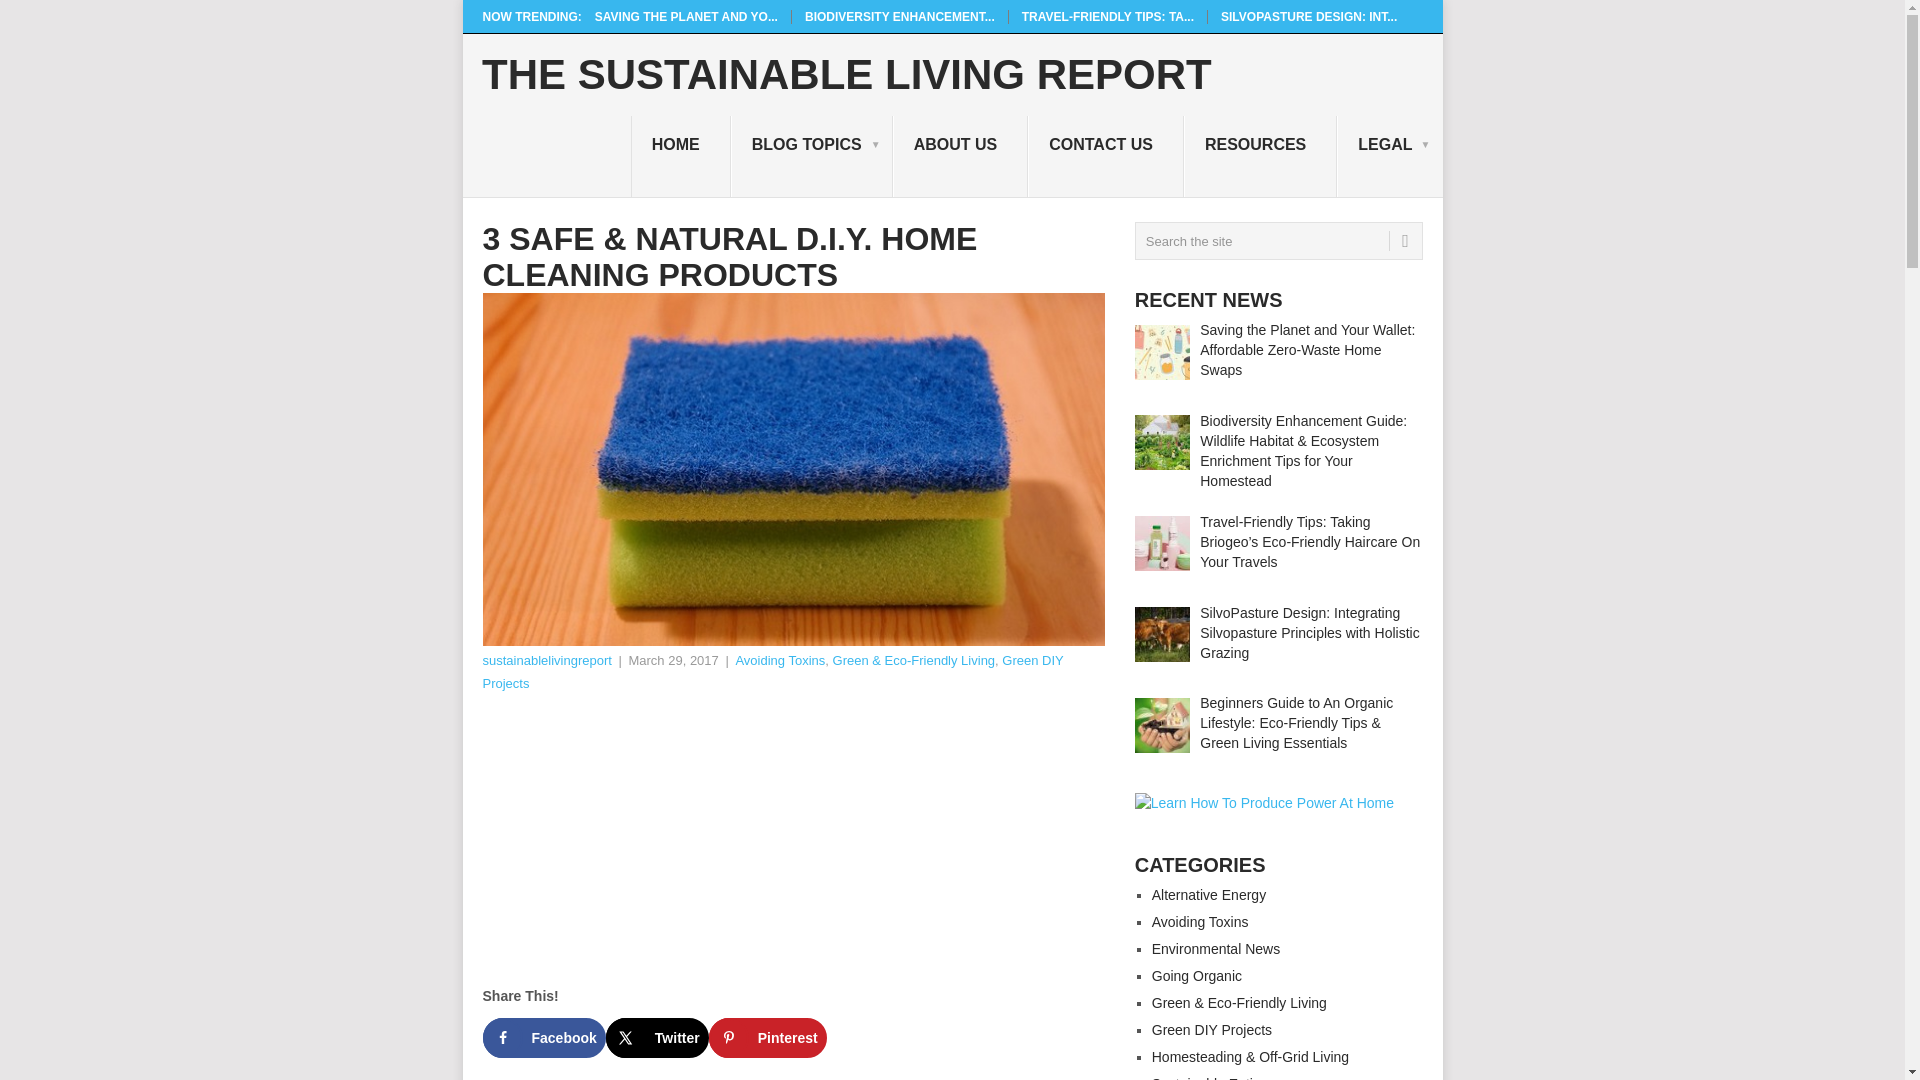 The height and width of the screenshot is (1080, 1920). What do you see at coordinates (960, 156) in the screenshot?
I see `ABOUT US` at bounding box center [960, 156].